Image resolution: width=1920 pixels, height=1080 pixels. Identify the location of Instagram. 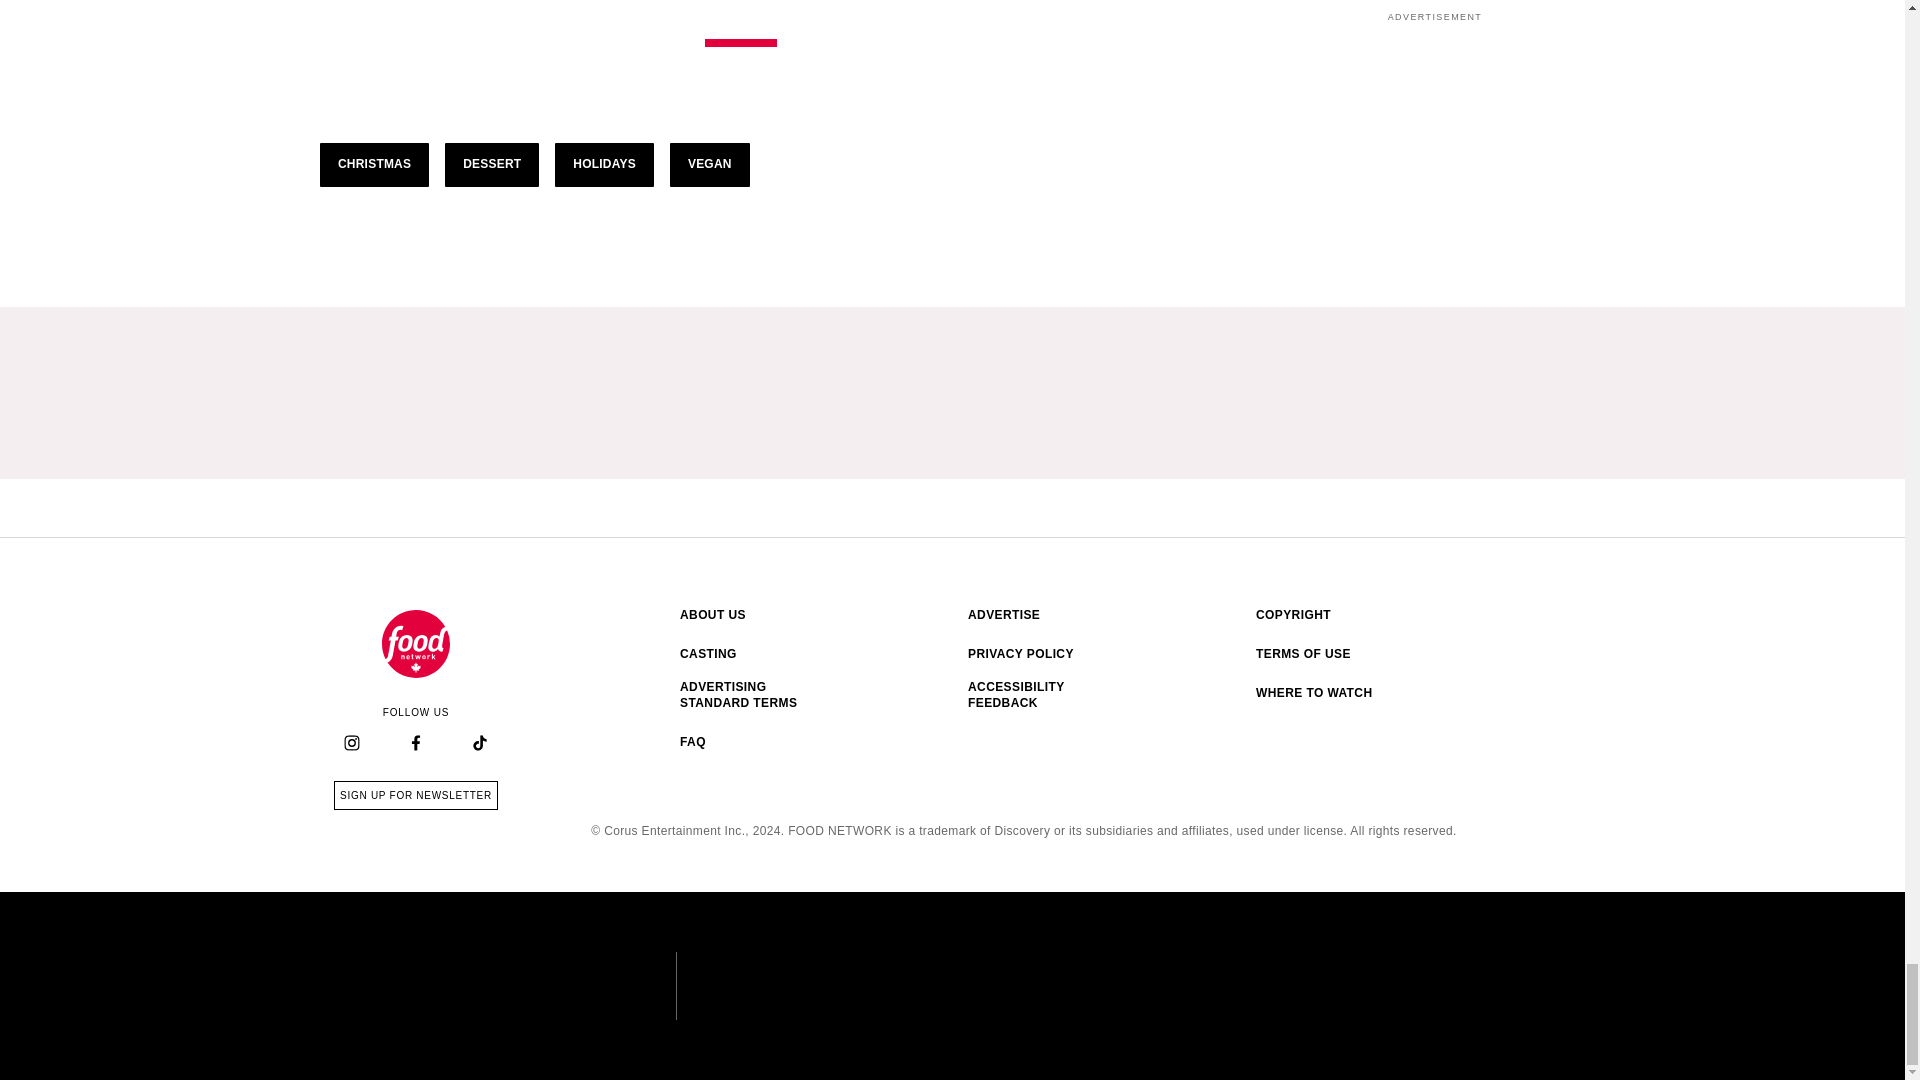
(351, 742).